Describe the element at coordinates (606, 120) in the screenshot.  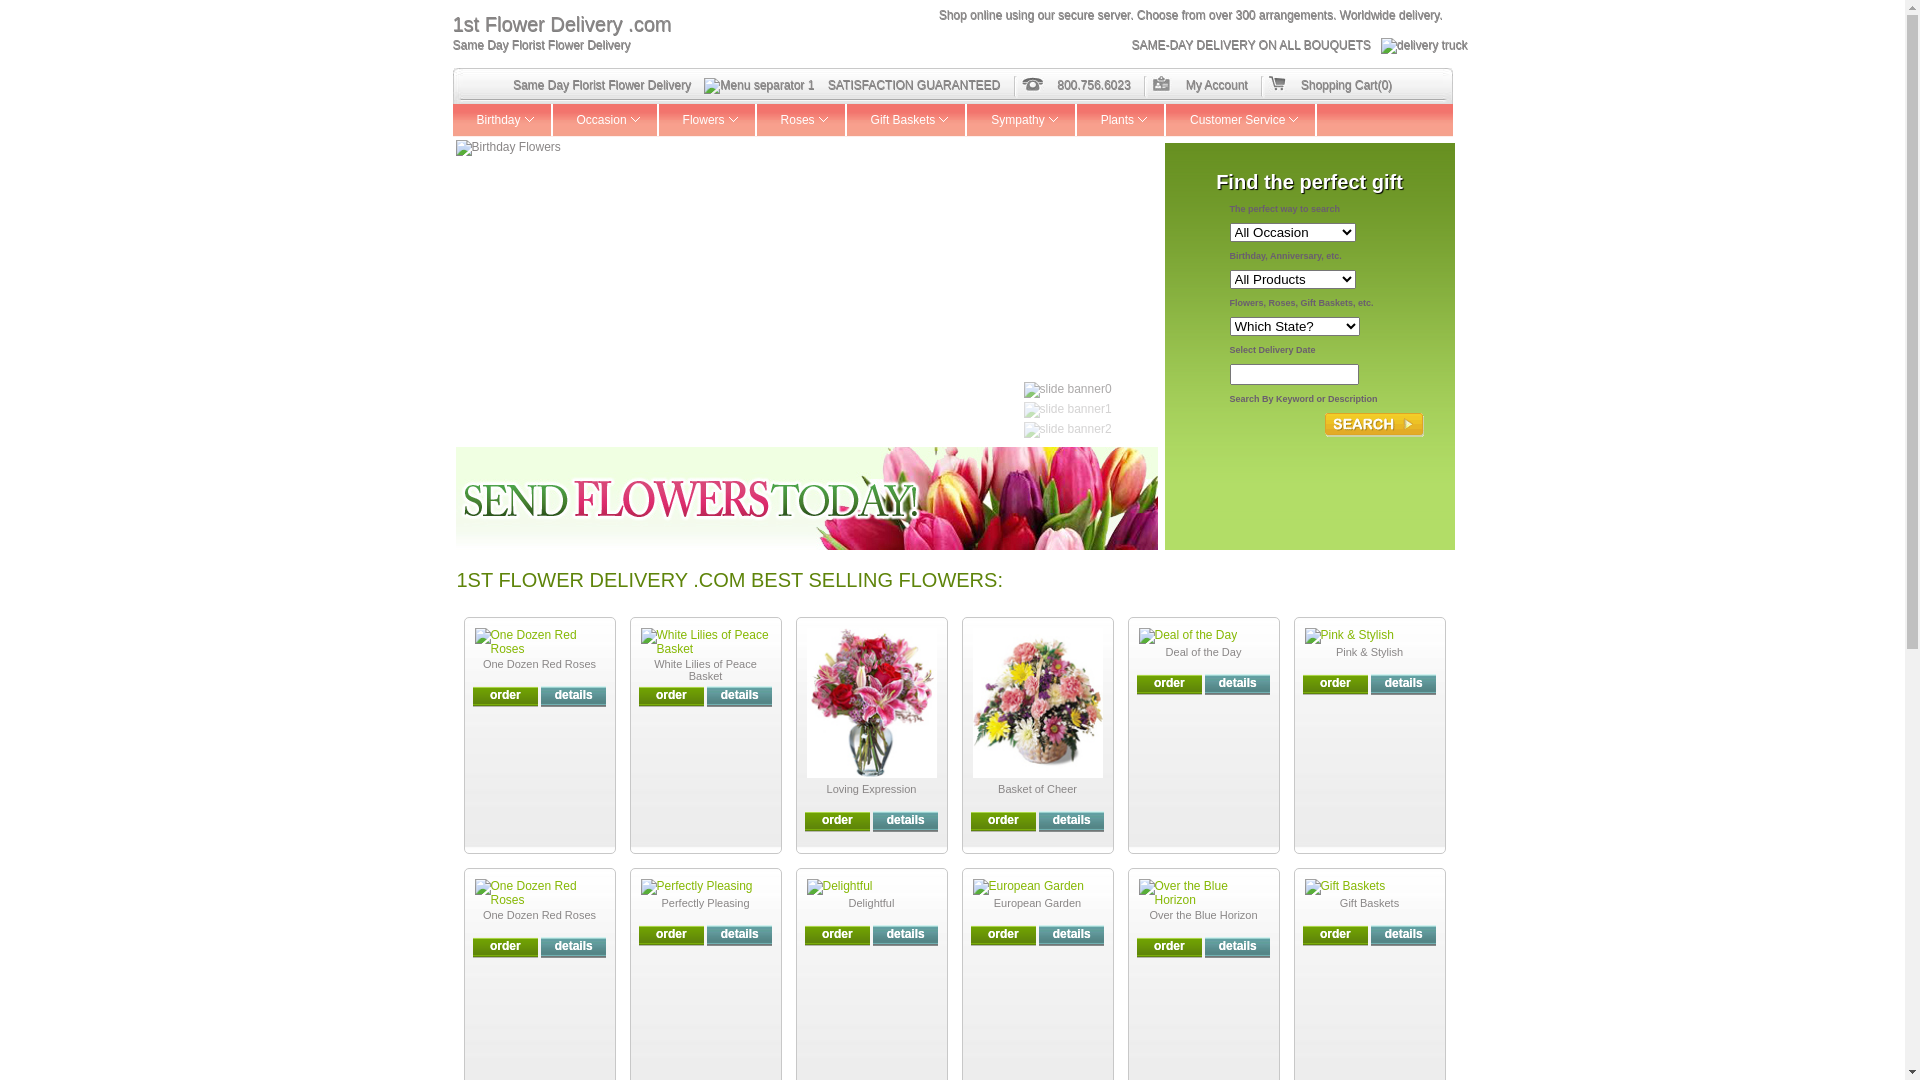
I see `Occasion` at that location.